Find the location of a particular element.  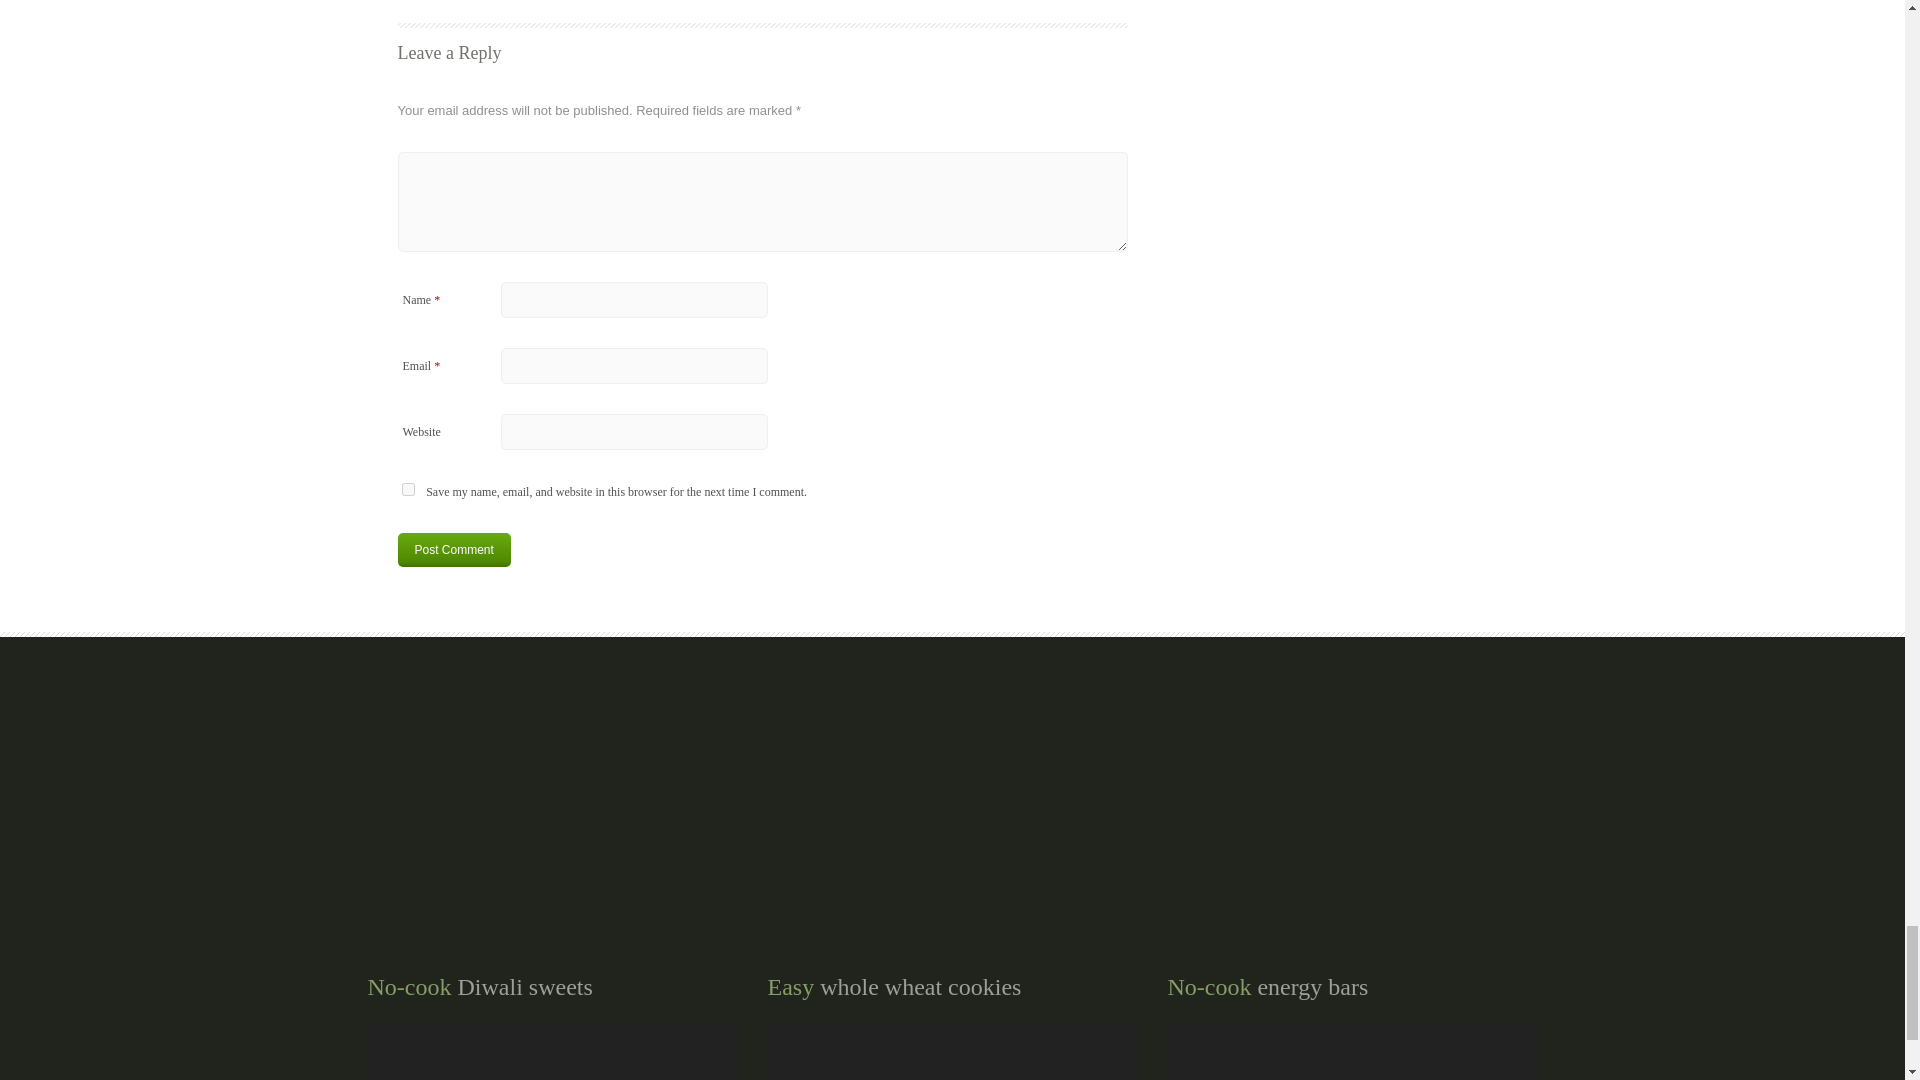

yes is located at coordinates (408, 488).